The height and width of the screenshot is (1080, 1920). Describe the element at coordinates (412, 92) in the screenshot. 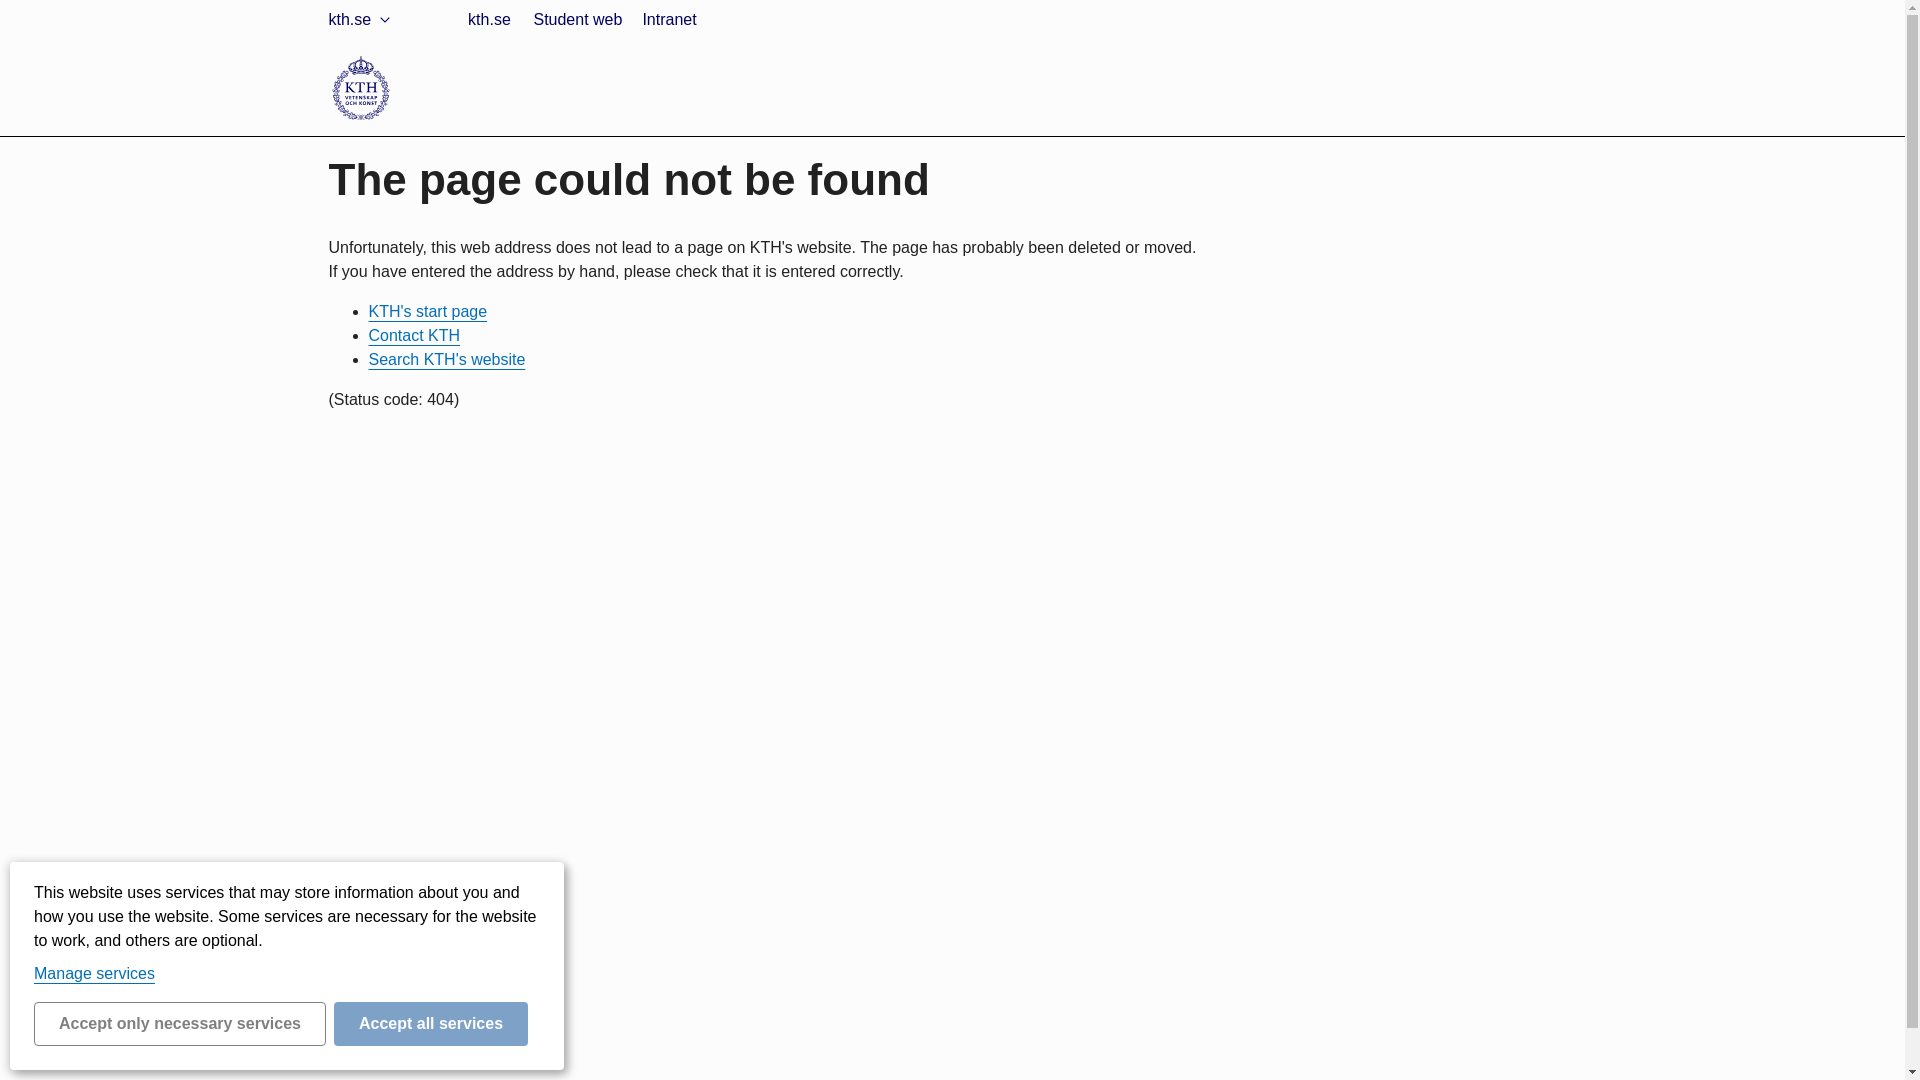

I see `Student web` at that location.